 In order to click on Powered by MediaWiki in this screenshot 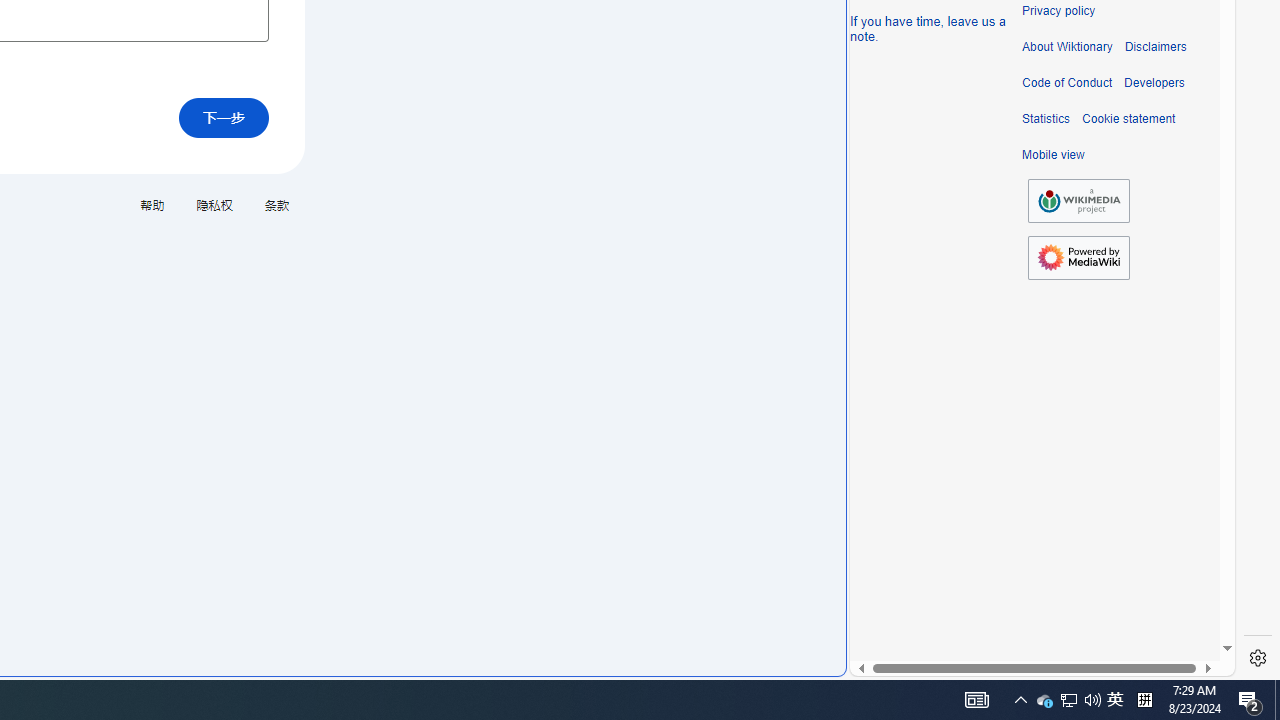, I will do `click(1078, 258)`.